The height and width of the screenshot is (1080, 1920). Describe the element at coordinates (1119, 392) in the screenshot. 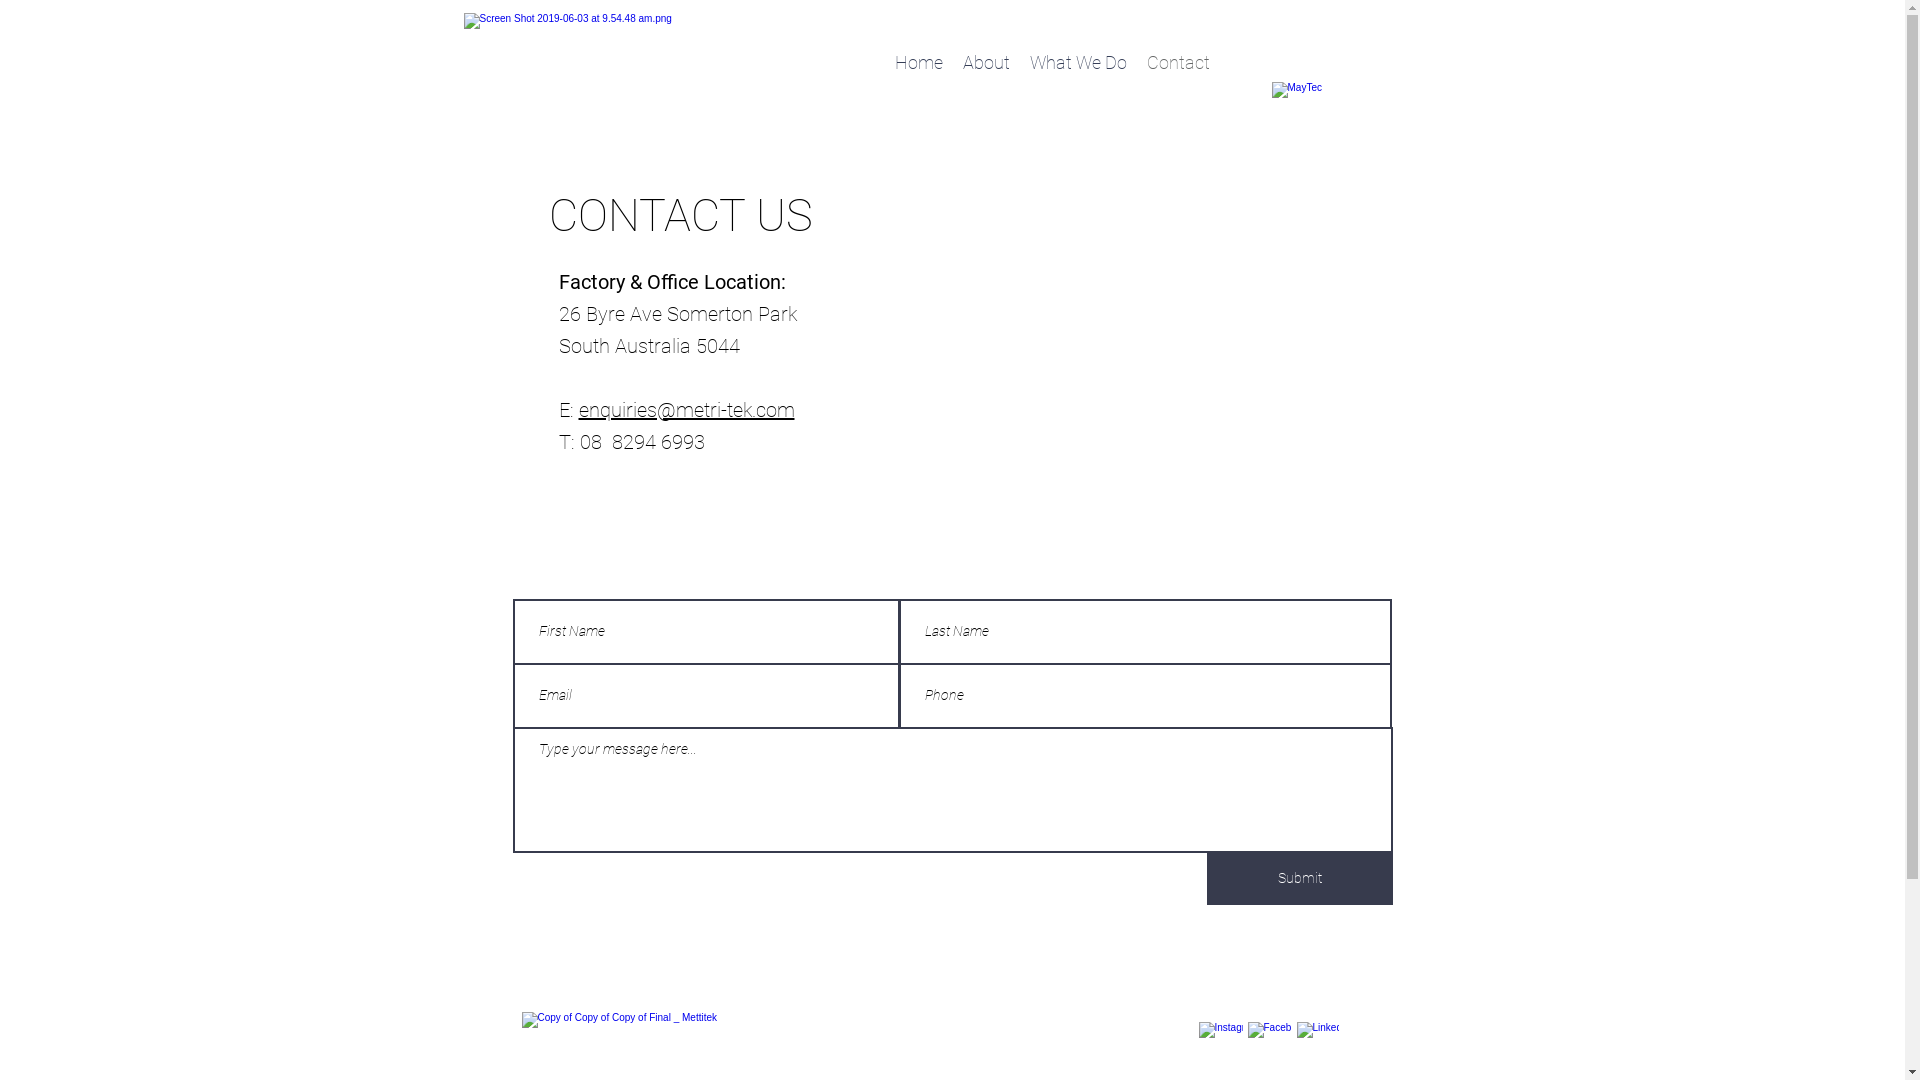

I see `Google Maps` at that location.